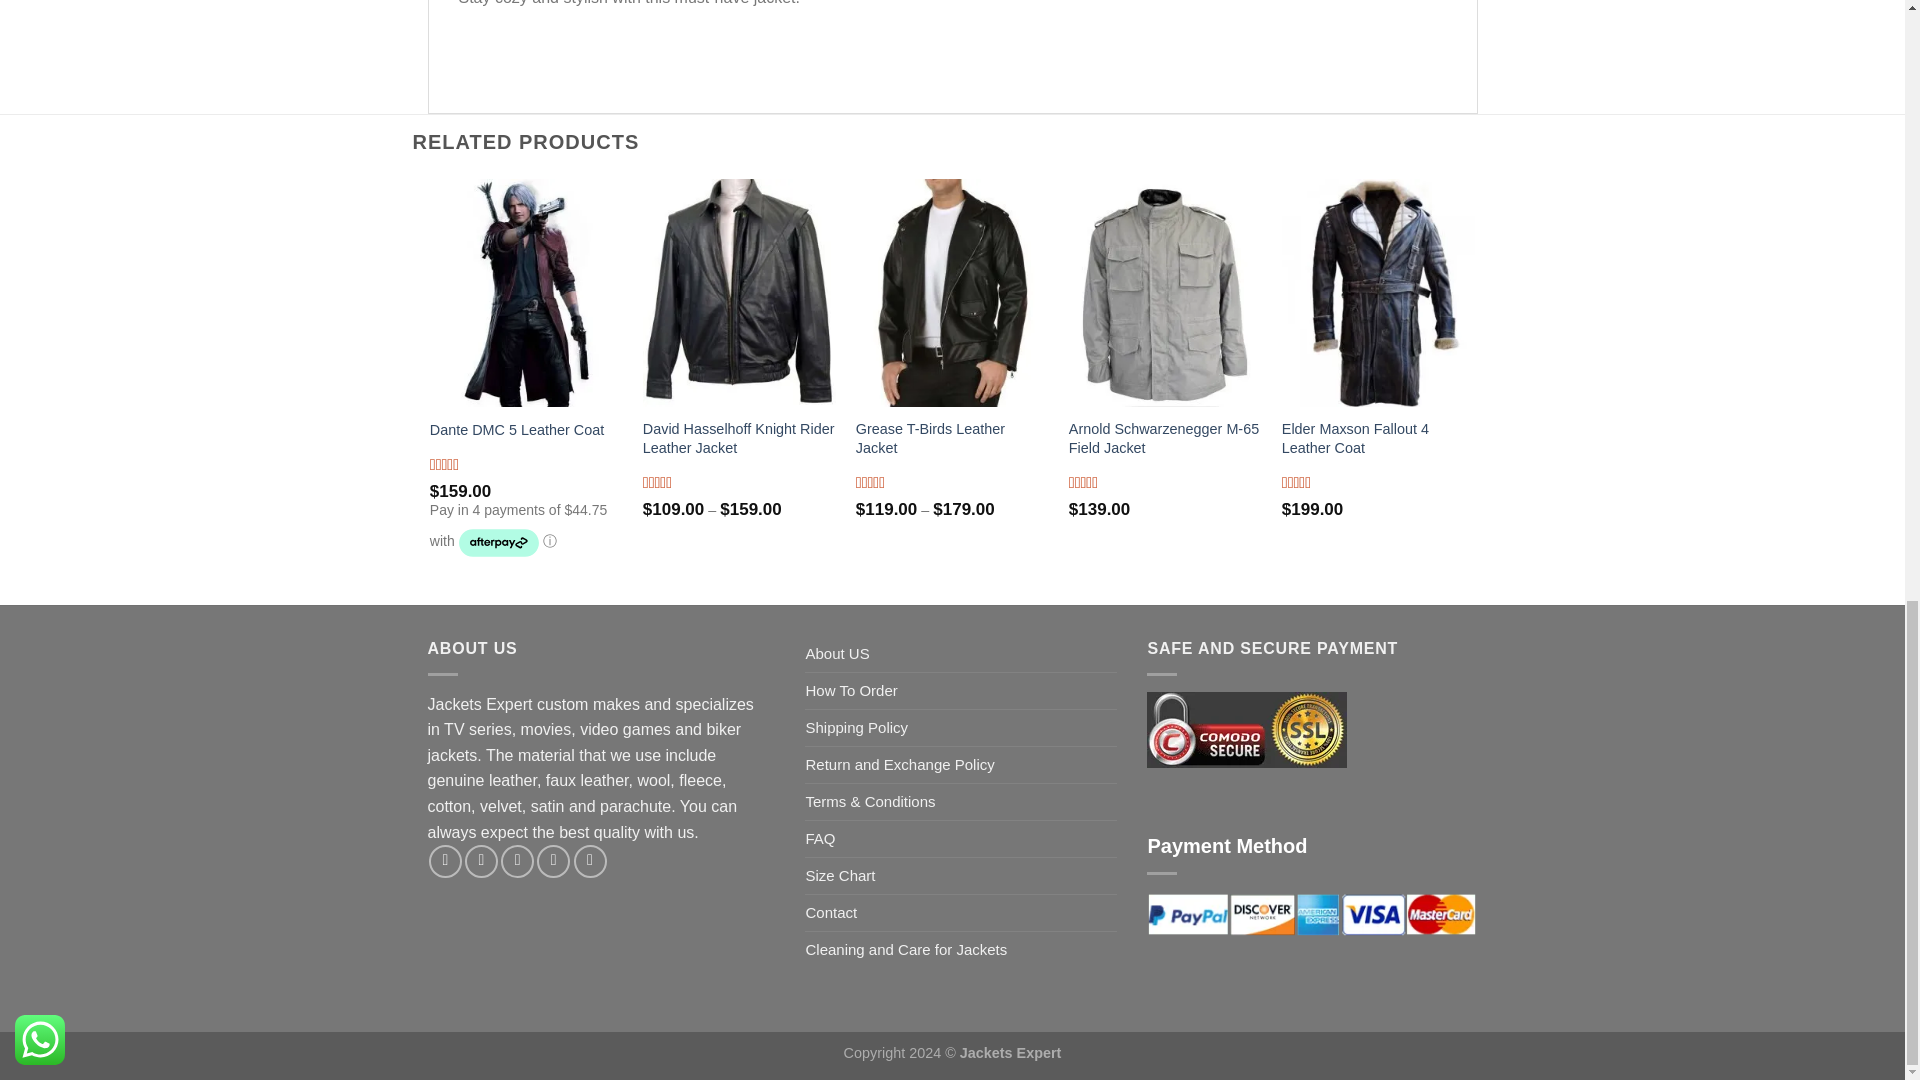  Describe the element at coordinates (445, 861) in the screenshot. I see `Follow on Facebook` at that location.